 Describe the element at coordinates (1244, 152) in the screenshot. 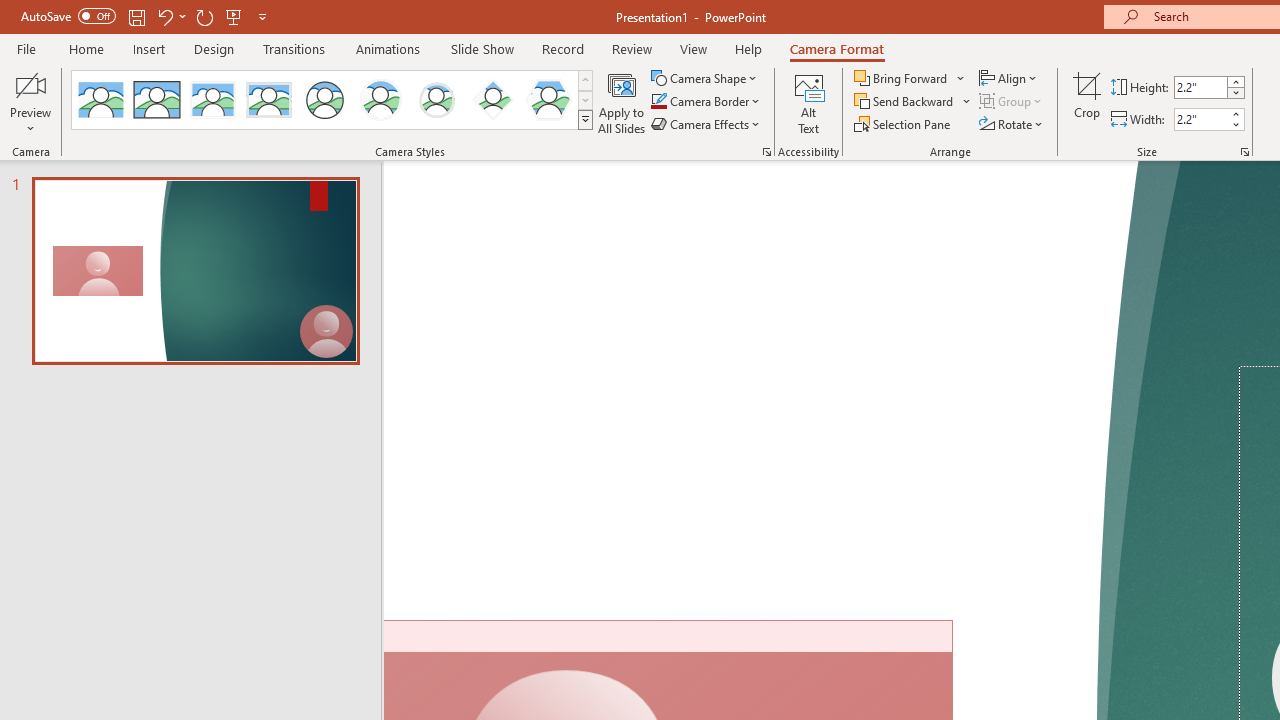

I see `Size and Position...` at that location.